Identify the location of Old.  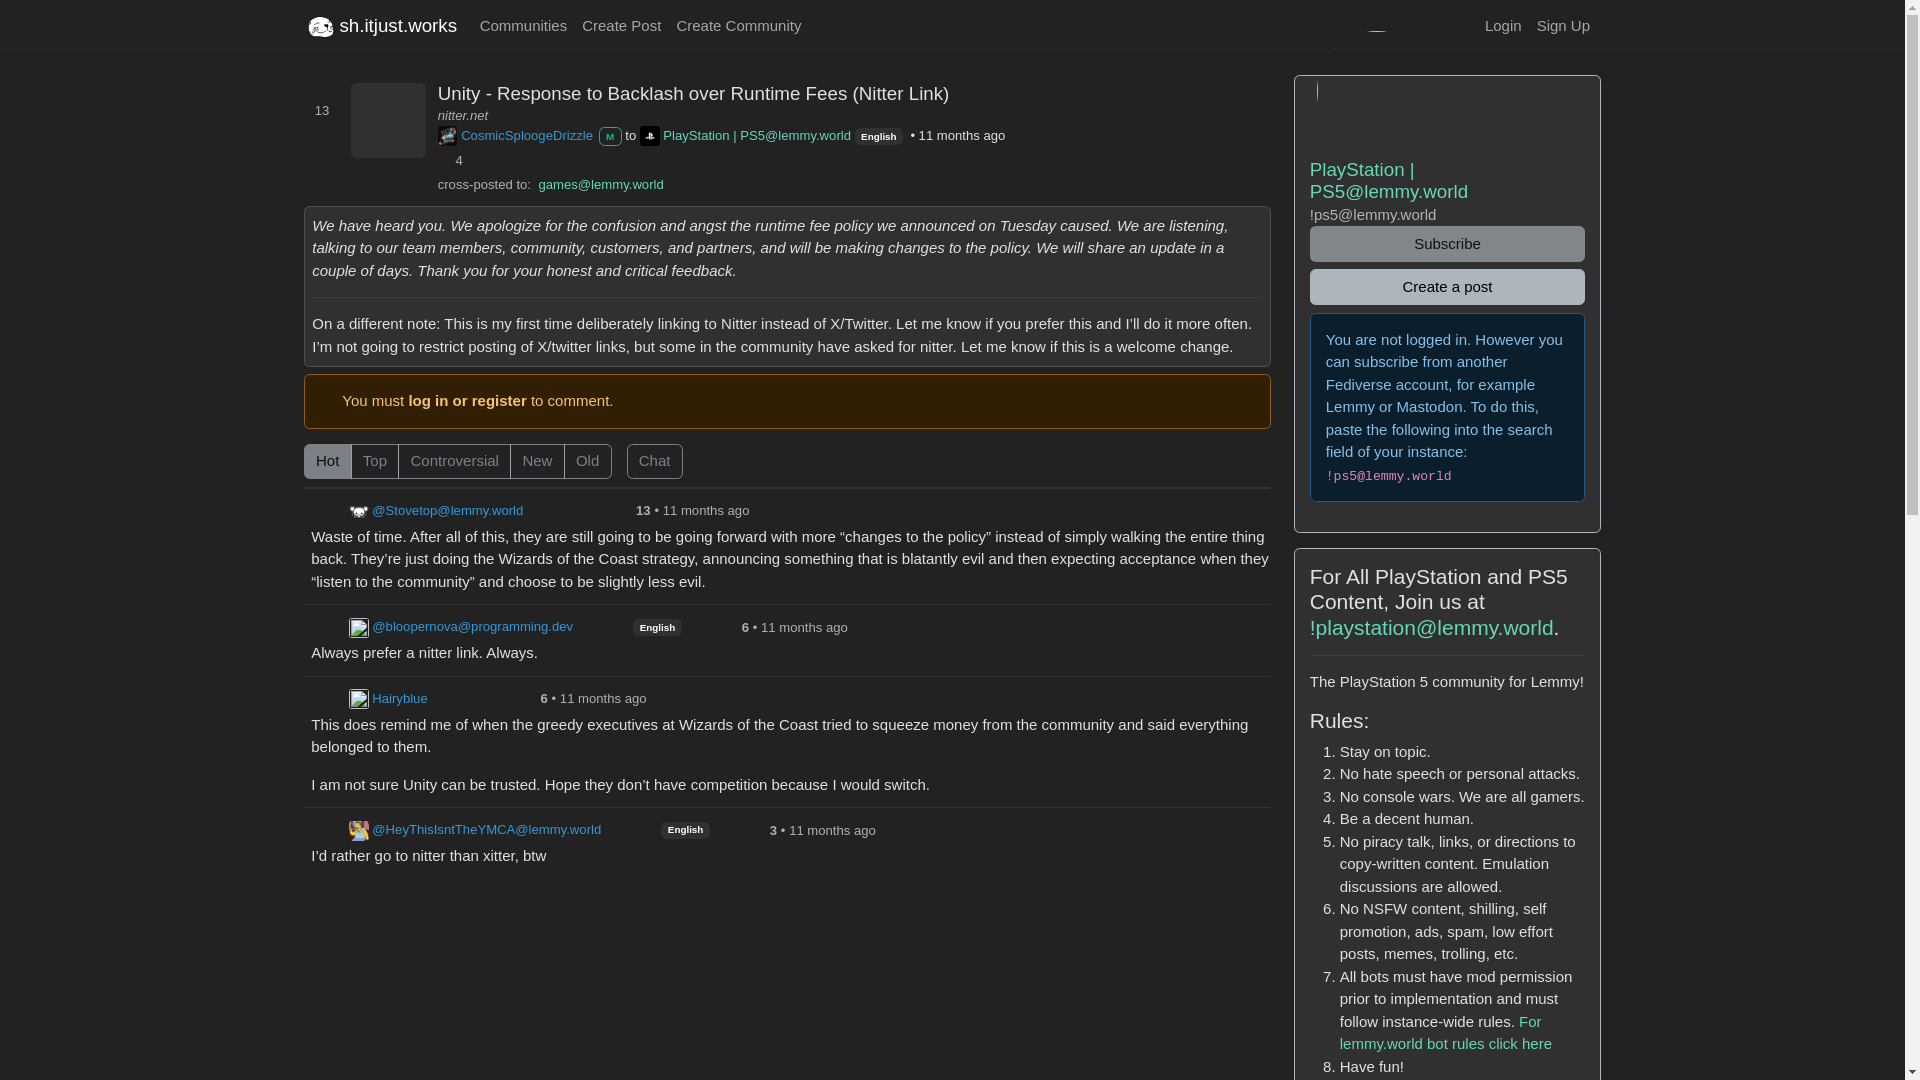
(310, 450).